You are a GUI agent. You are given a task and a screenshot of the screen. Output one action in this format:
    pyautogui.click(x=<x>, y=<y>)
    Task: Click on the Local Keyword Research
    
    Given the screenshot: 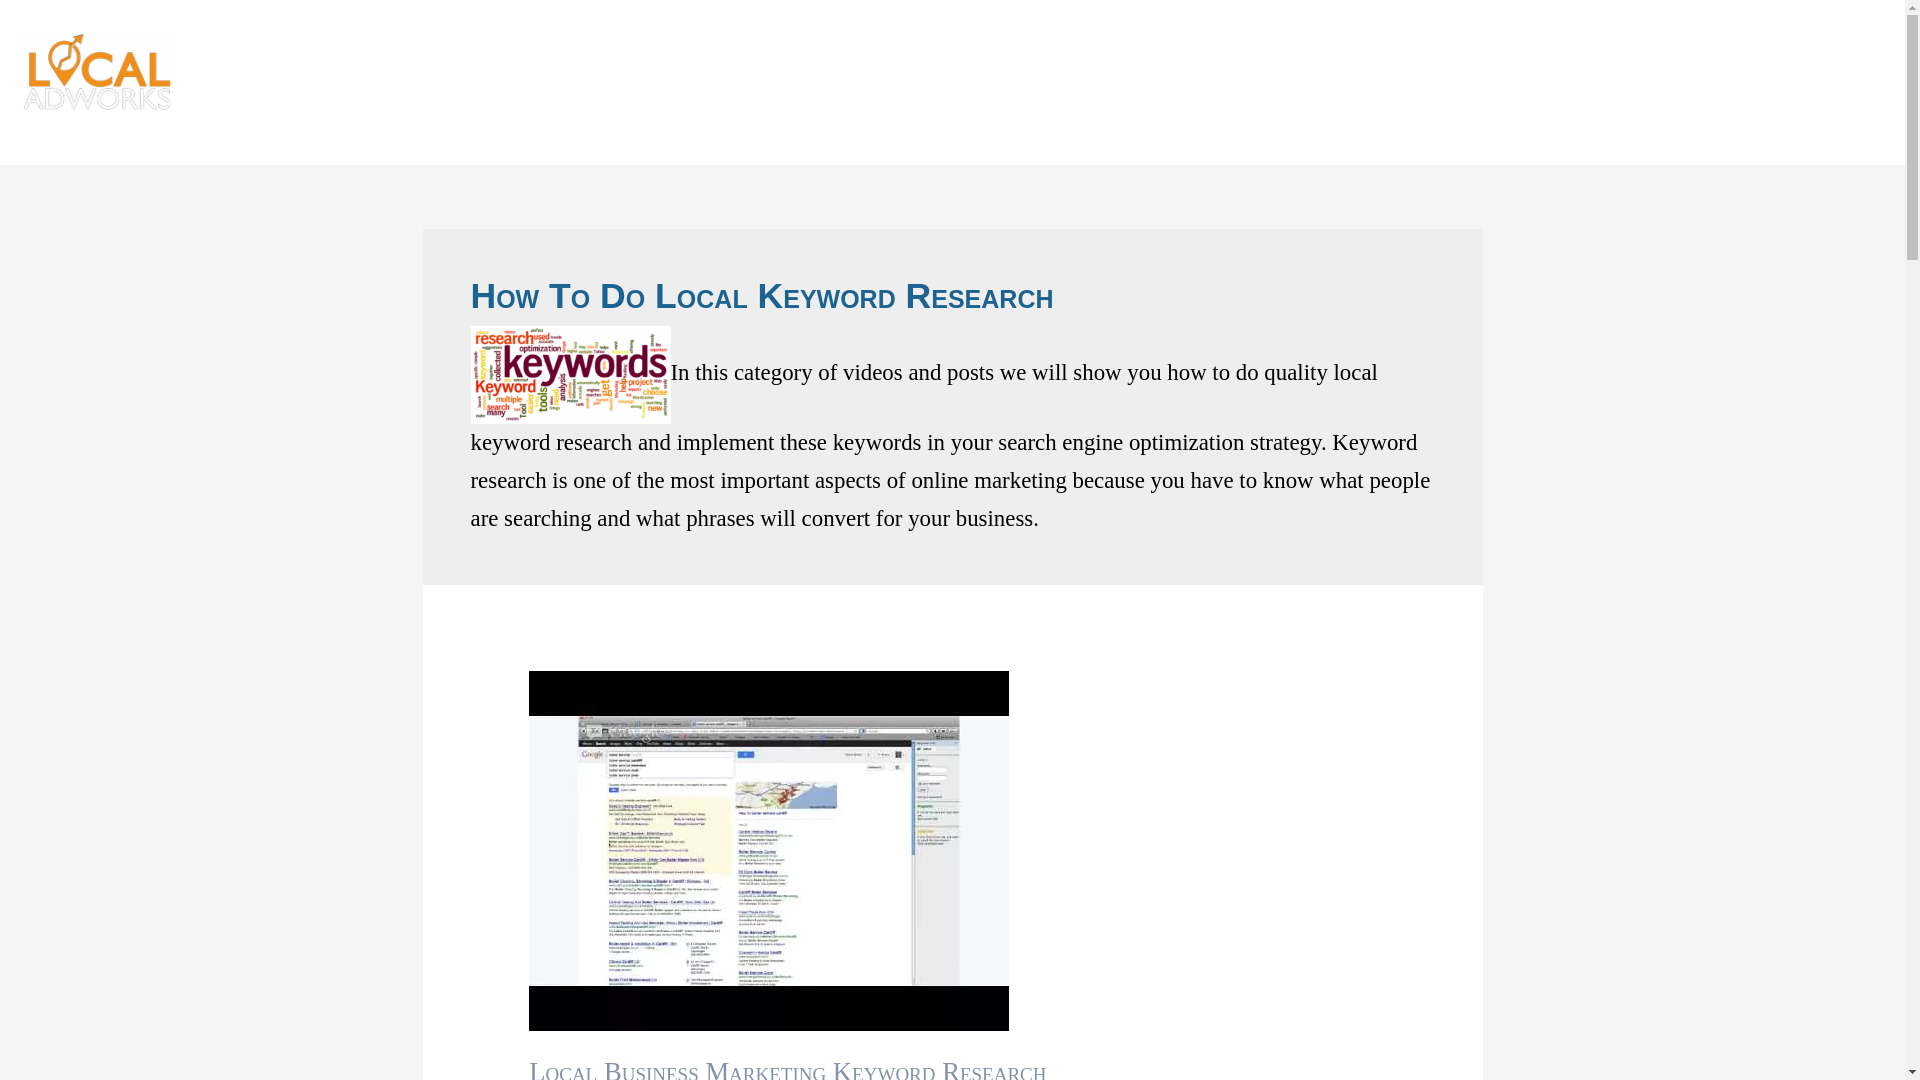 What is the action you would take?
    pyautogui.click(x=570, y=375)
    